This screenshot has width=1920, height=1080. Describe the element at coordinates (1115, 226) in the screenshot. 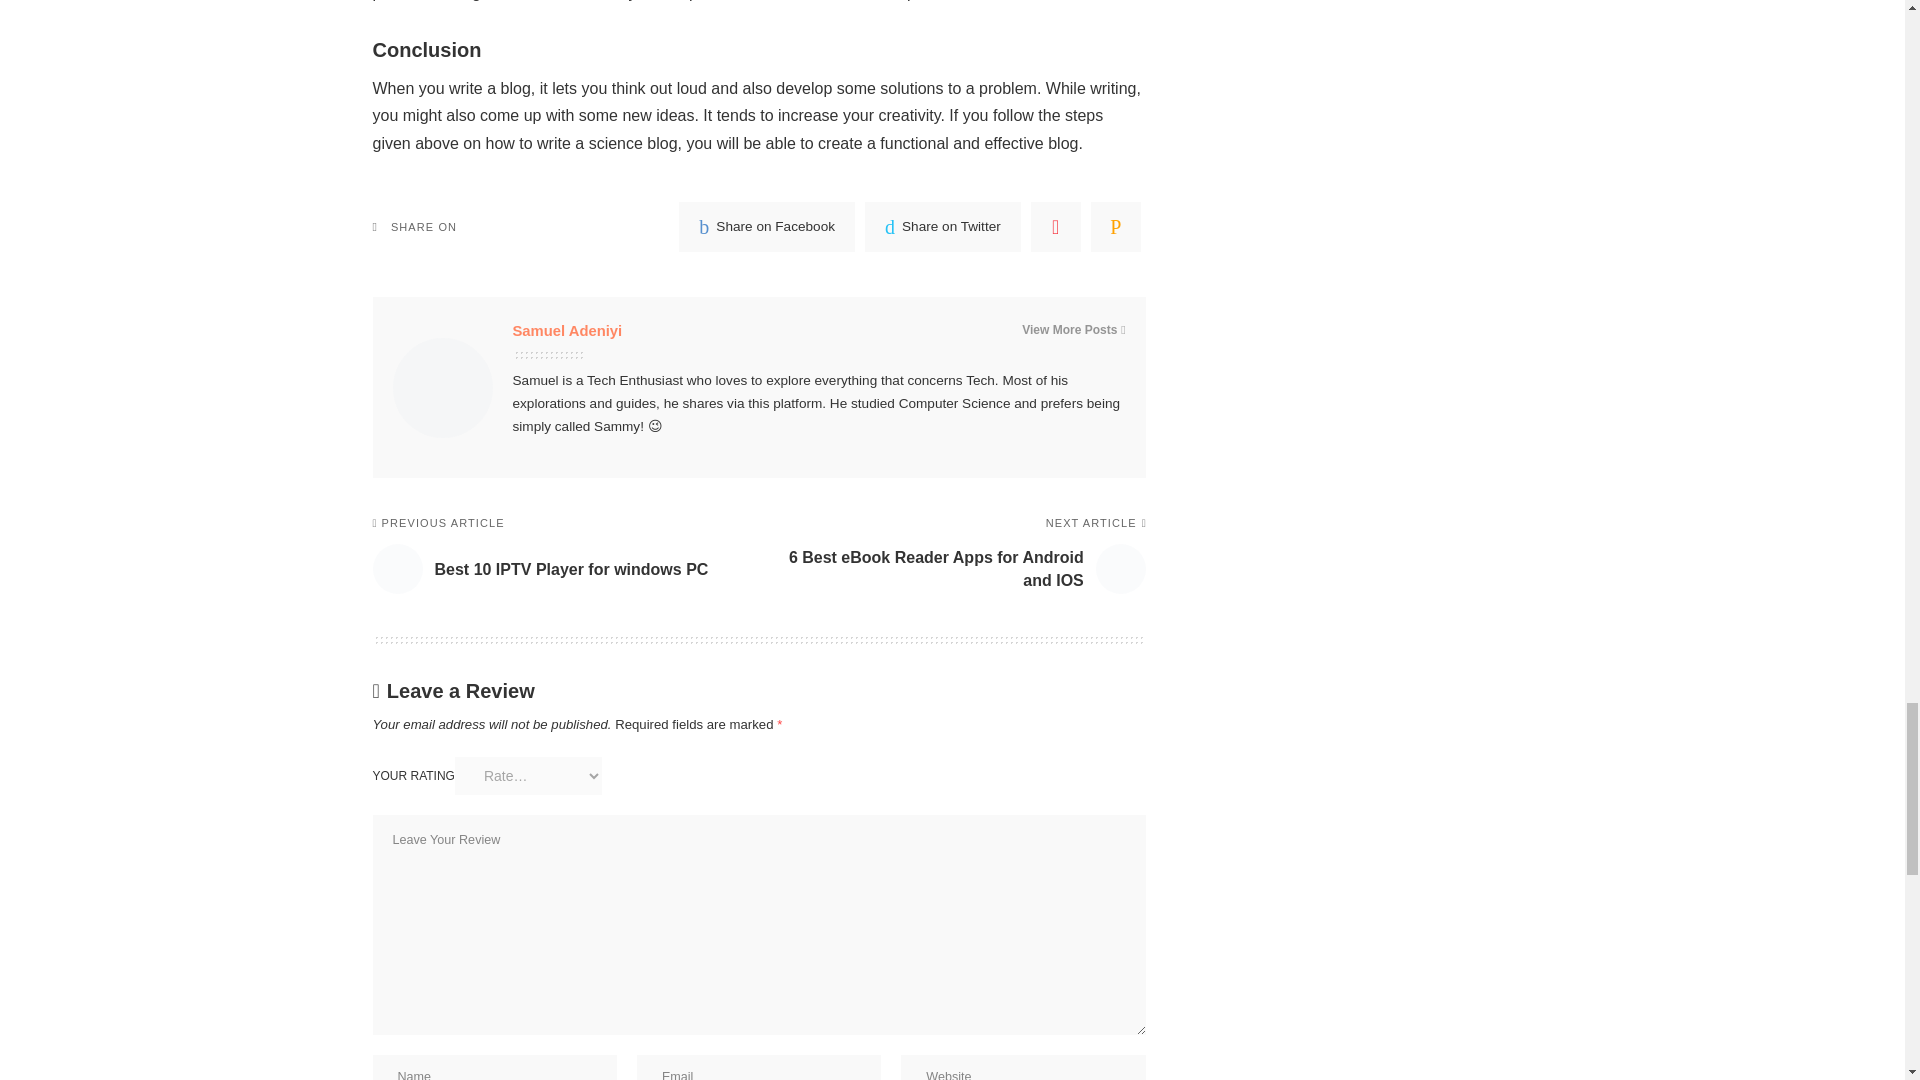

I see `Email` at that location.